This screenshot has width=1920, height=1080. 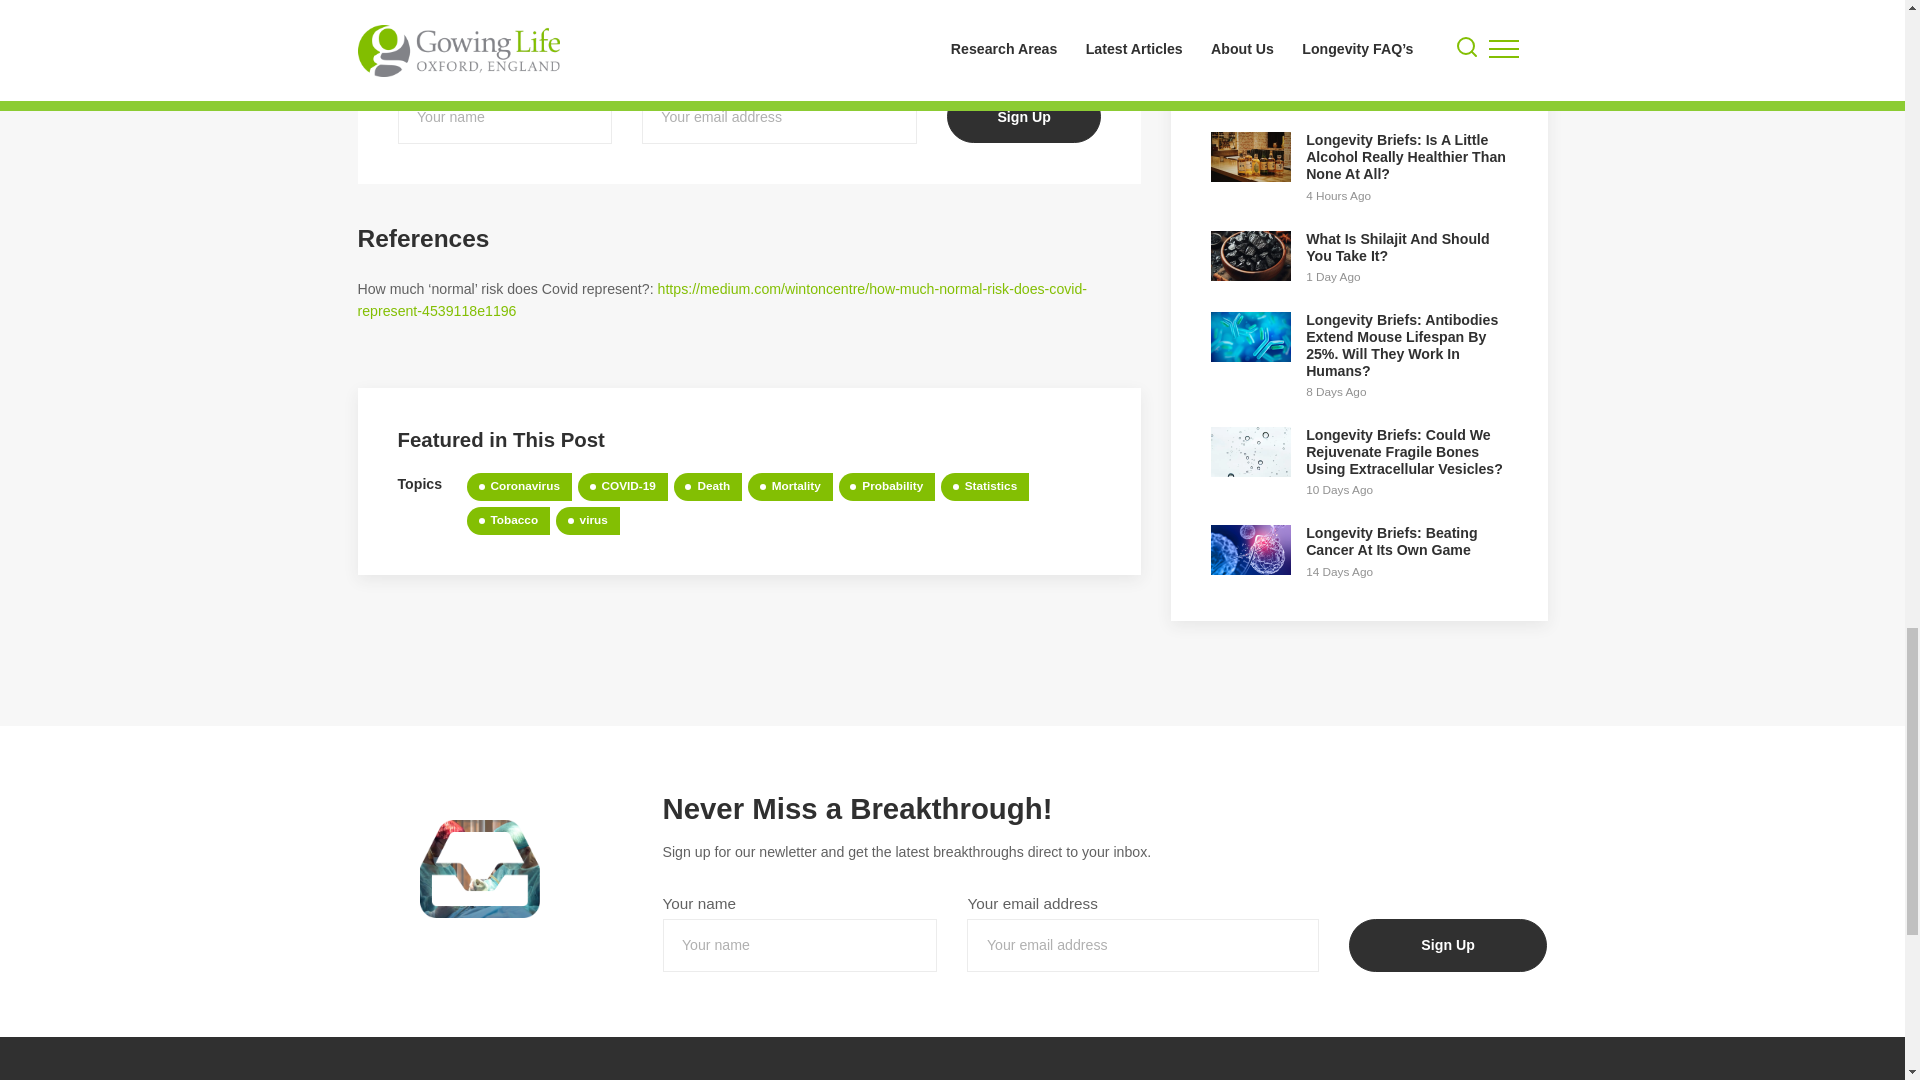 I want to click on Coronavirus, so click(x=519, y=487).